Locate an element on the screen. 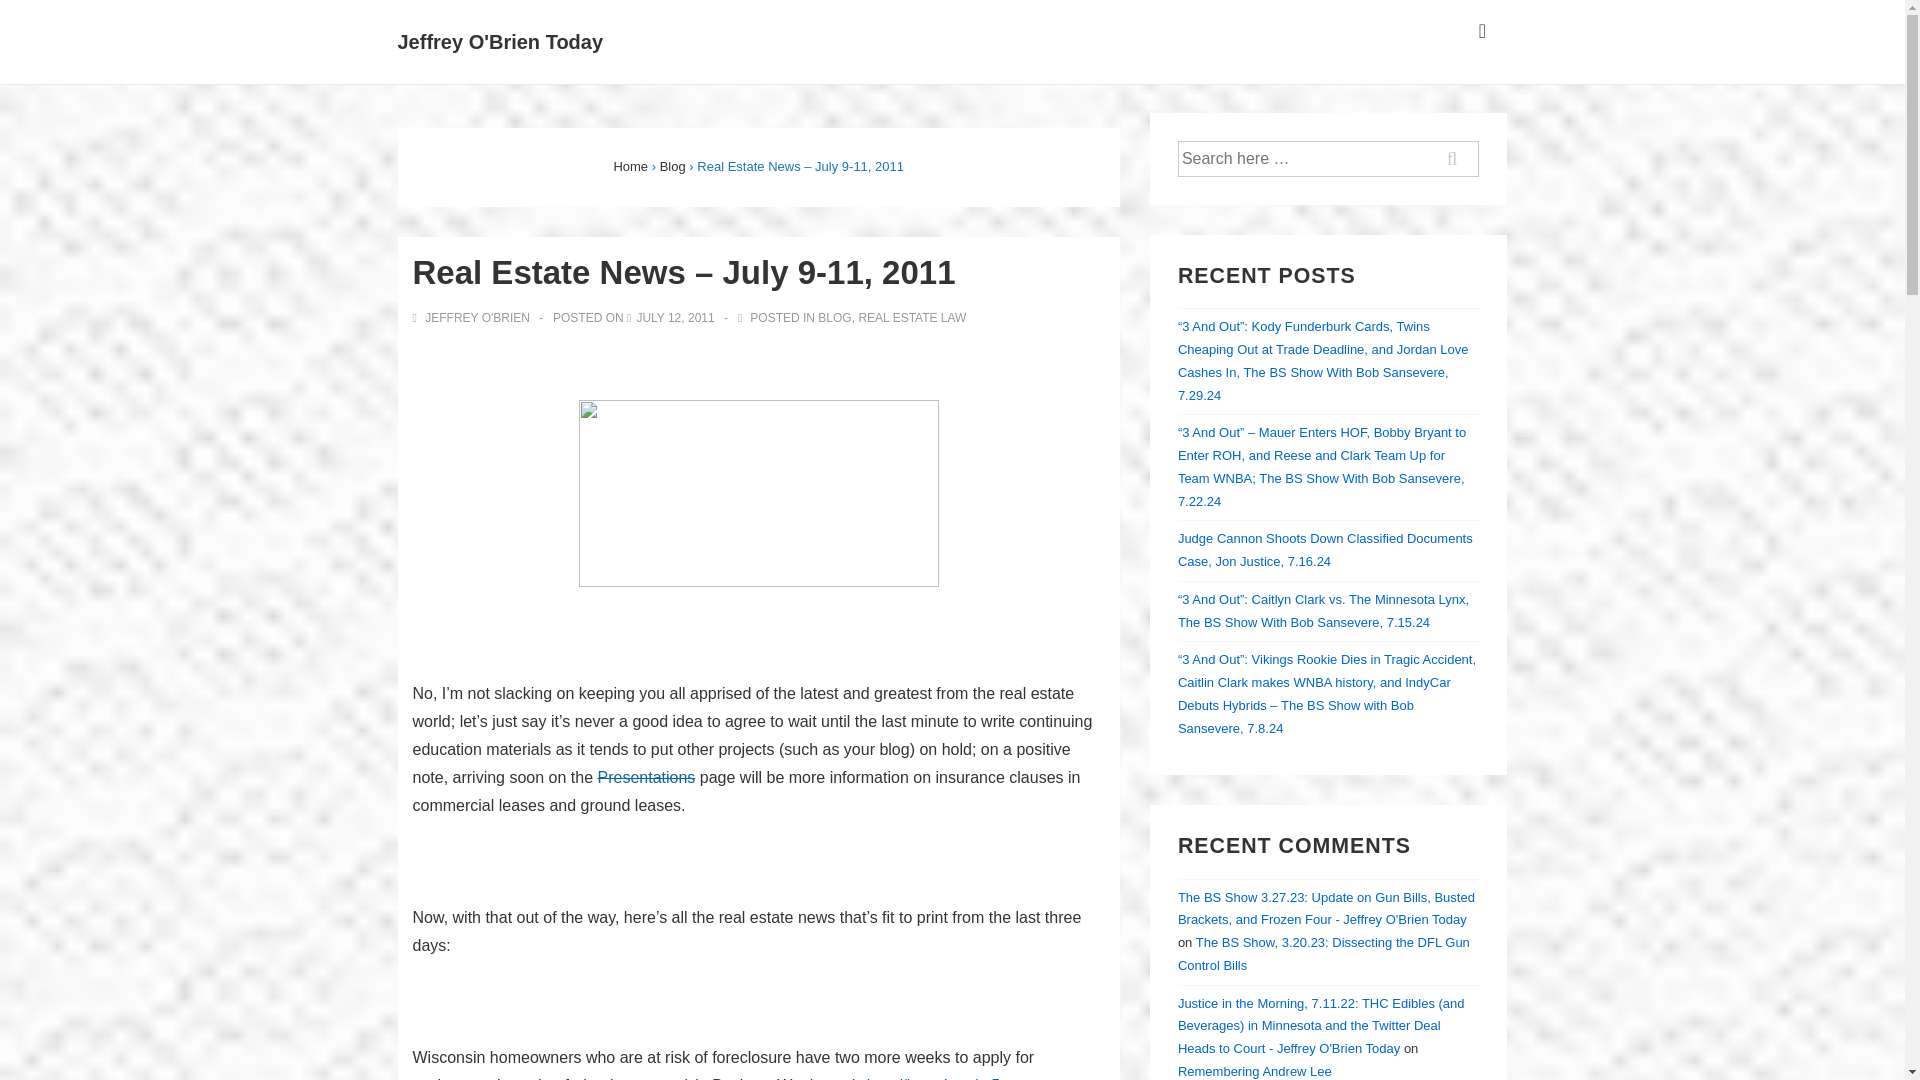 This screenshot has height=1080, width=1920. Home is located at coordinates (630, 166).